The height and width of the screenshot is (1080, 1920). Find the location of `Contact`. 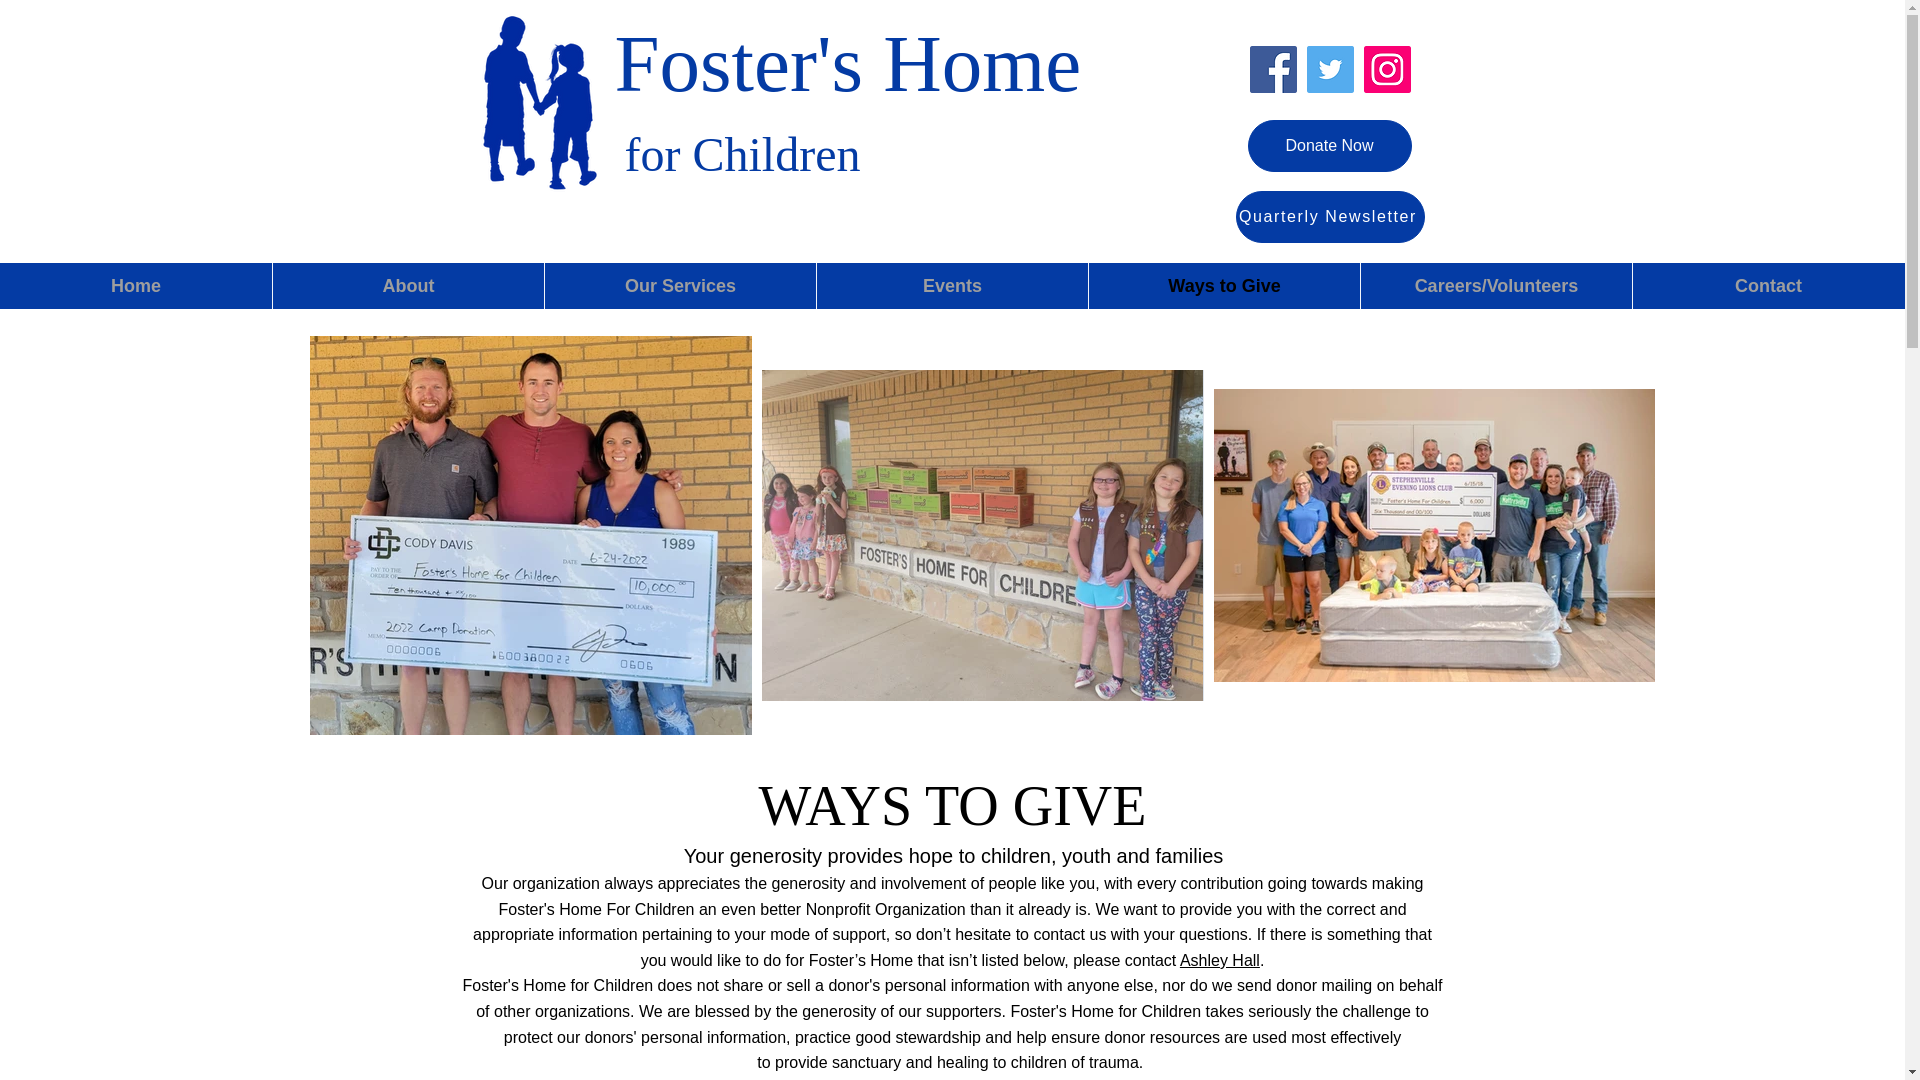

Contact is located at coordinates (1768, 286).